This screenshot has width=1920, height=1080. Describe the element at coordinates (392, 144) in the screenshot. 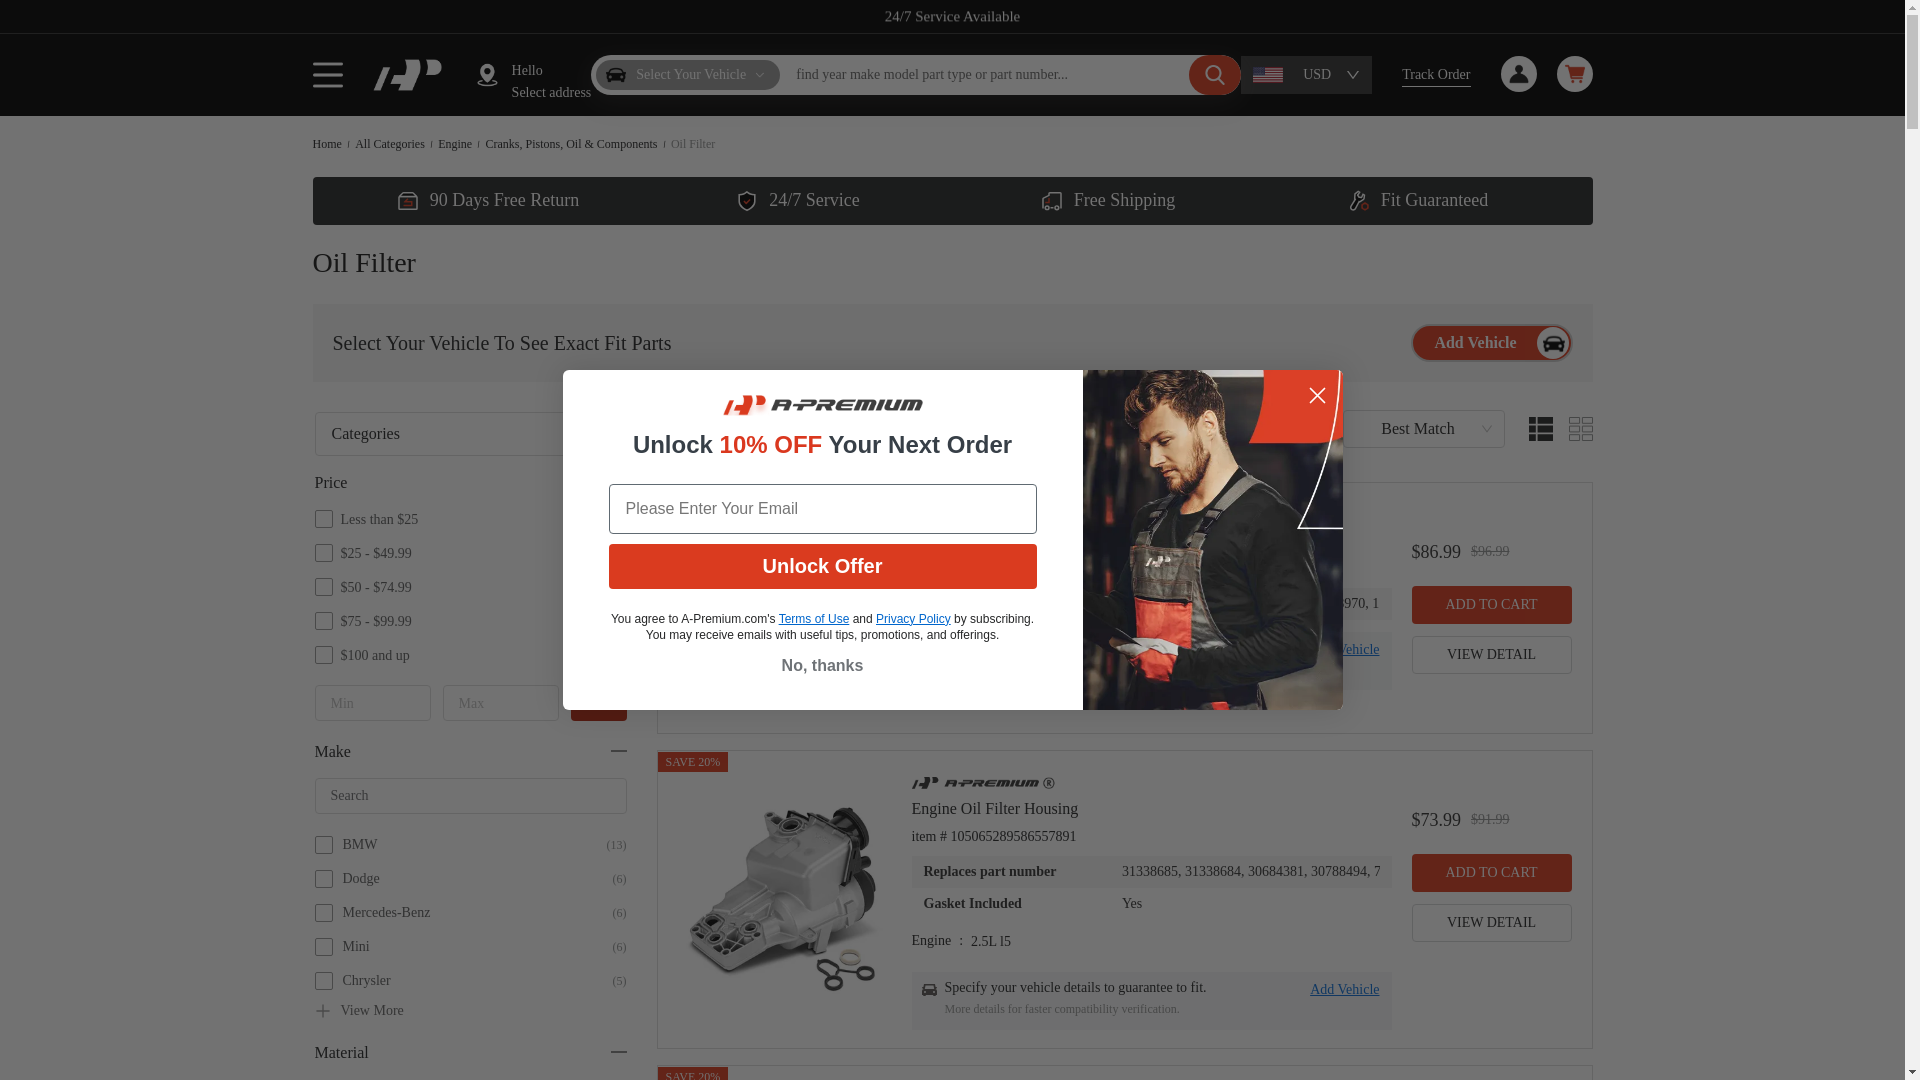

I see `All Categories` at that location.